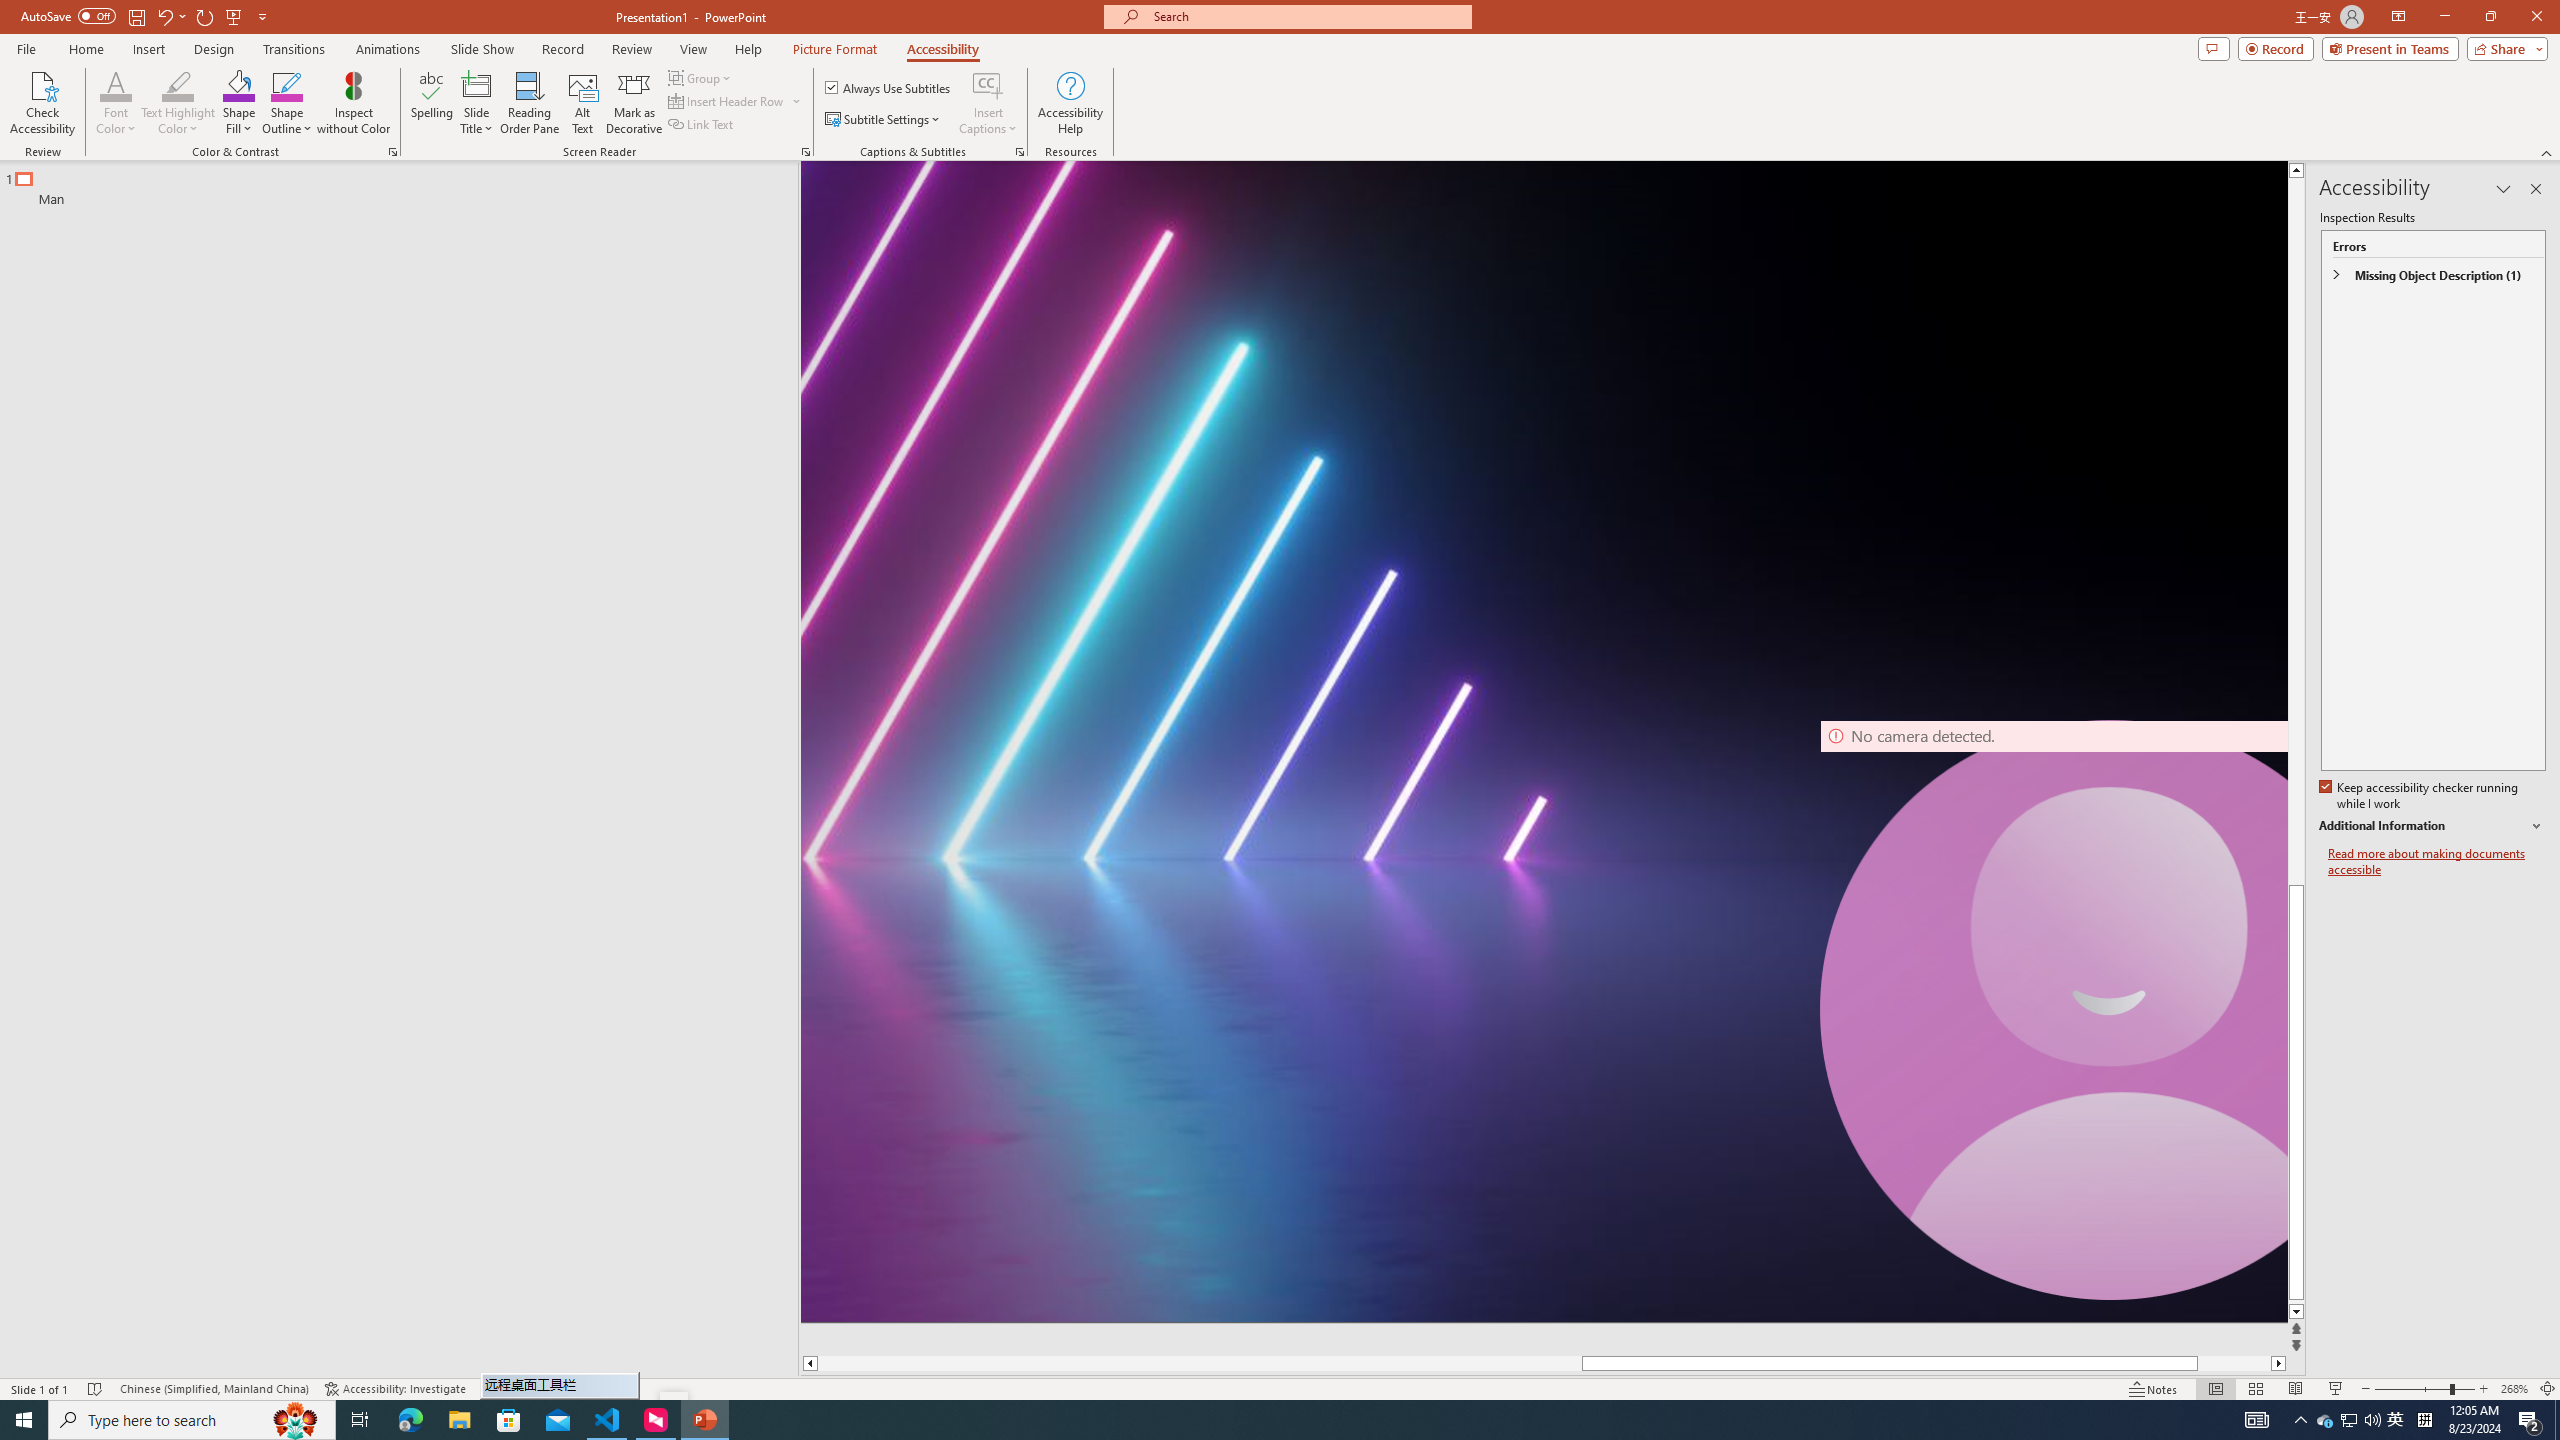 This screenshot has height=1440, width=2560. What do you see at coordinates (2548, 1389) in the screenshot?
I see `Zoom to Fit ` at bounding box center [2548, 1389].